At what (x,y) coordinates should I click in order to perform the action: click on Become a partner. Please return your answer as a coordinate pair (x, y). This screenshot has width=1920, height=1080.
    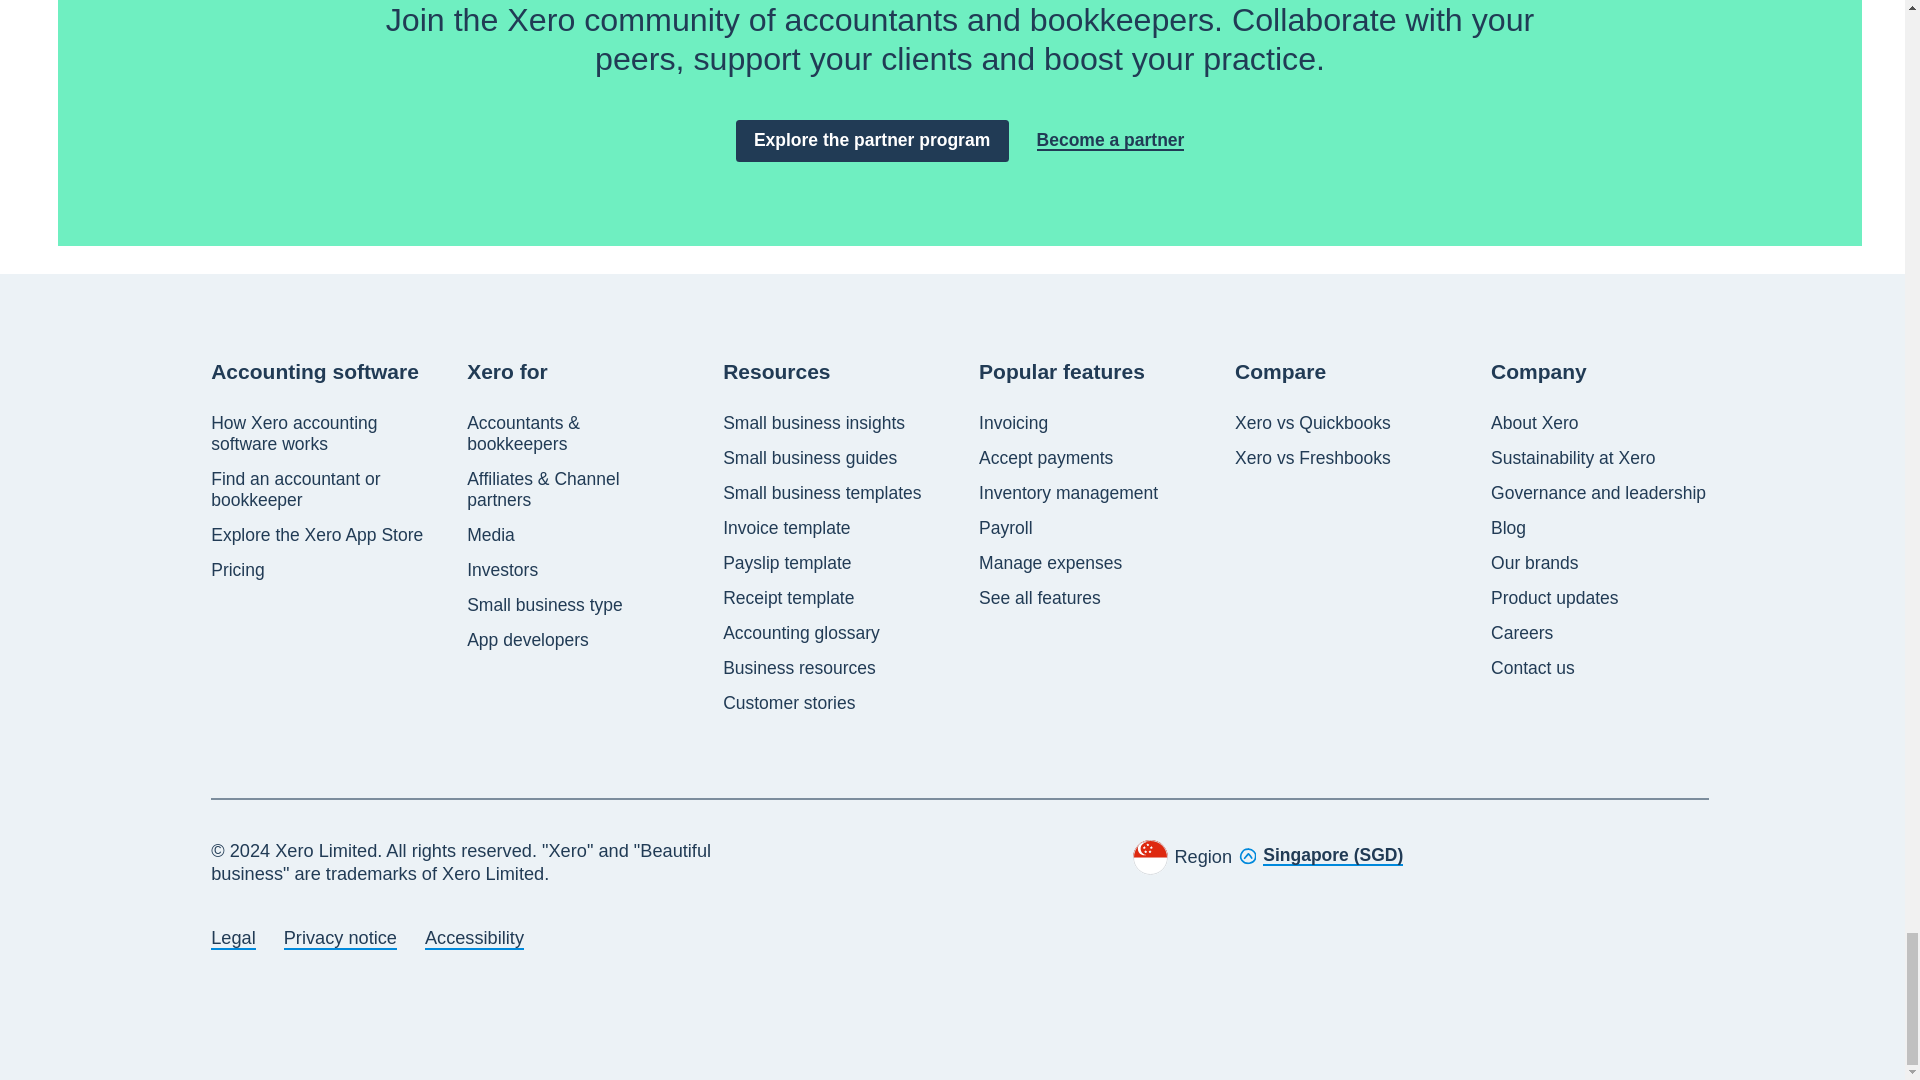
    Looking at the image, I should click on (1110, 140).